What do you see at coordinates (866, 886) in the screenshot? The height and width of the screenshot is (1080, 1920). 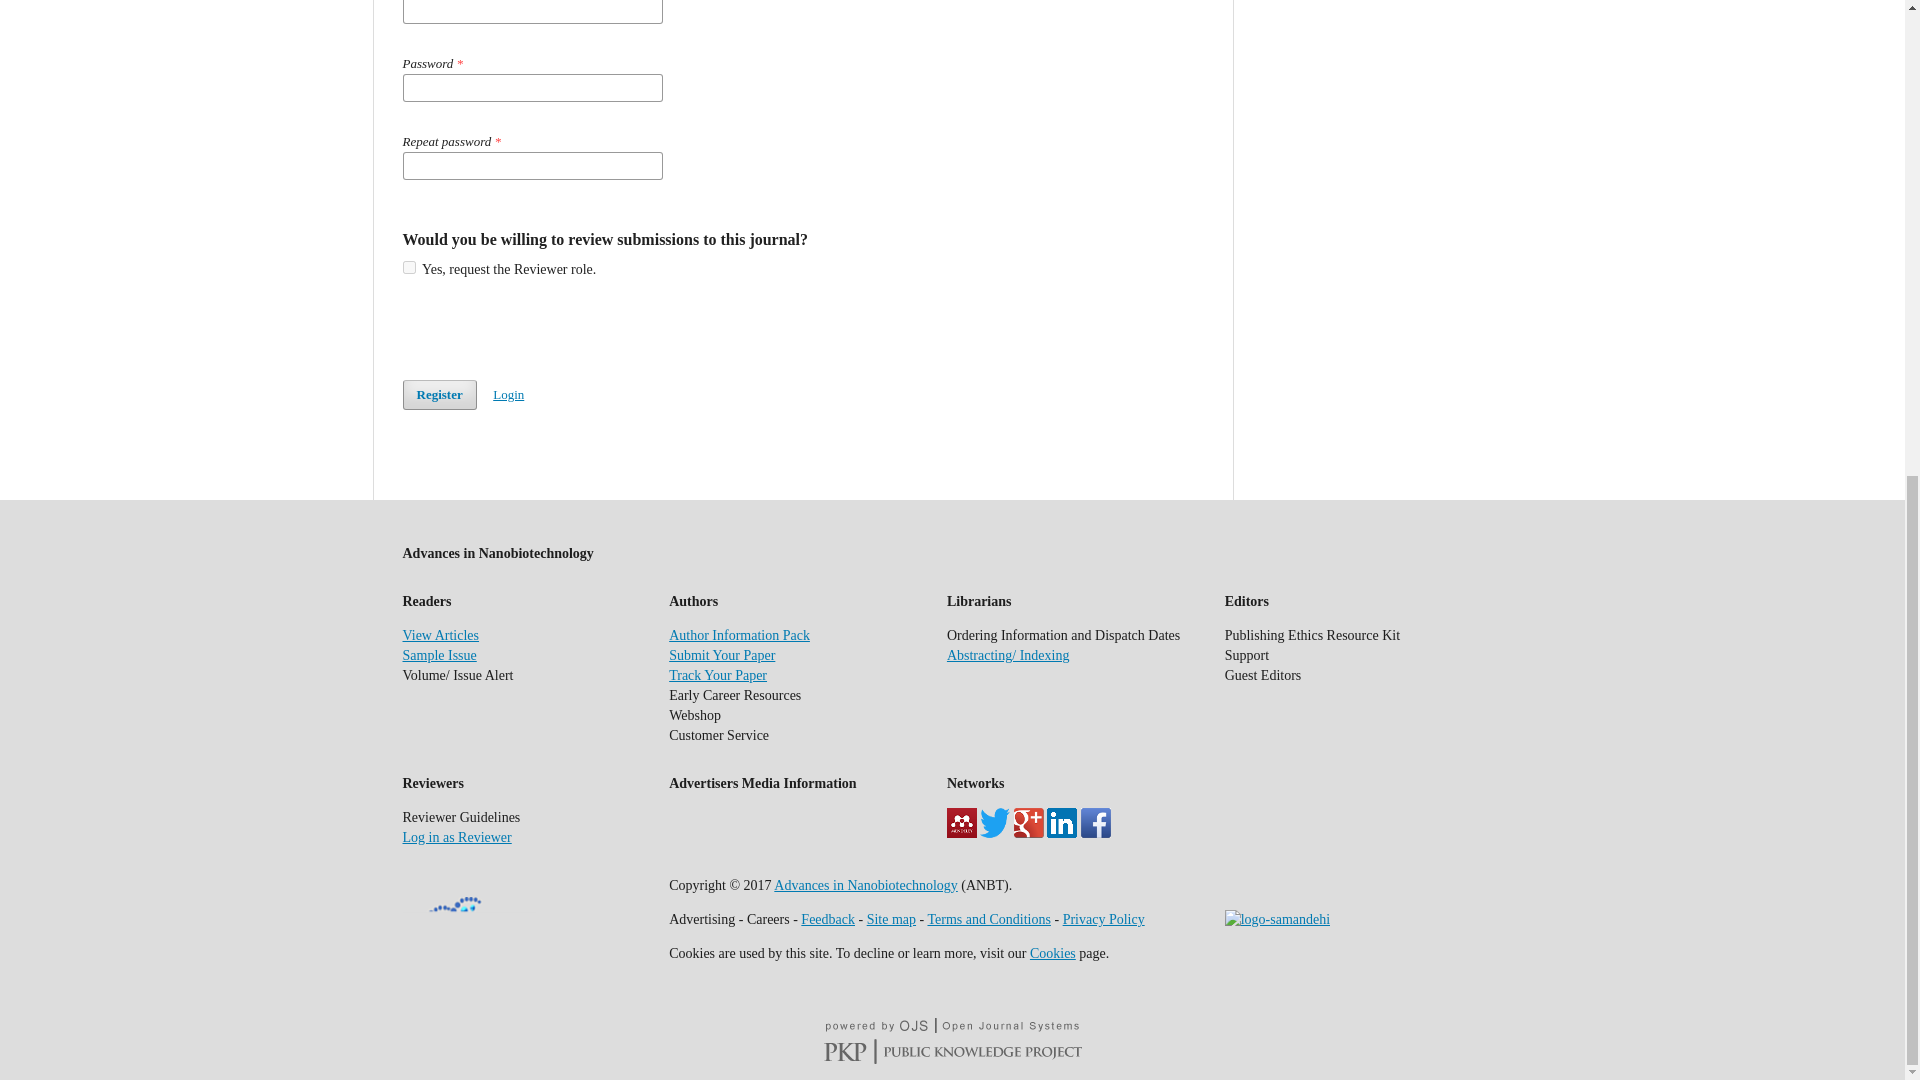 I see `Advances in Nanobiotechnology` at bounding box center [866, 886].